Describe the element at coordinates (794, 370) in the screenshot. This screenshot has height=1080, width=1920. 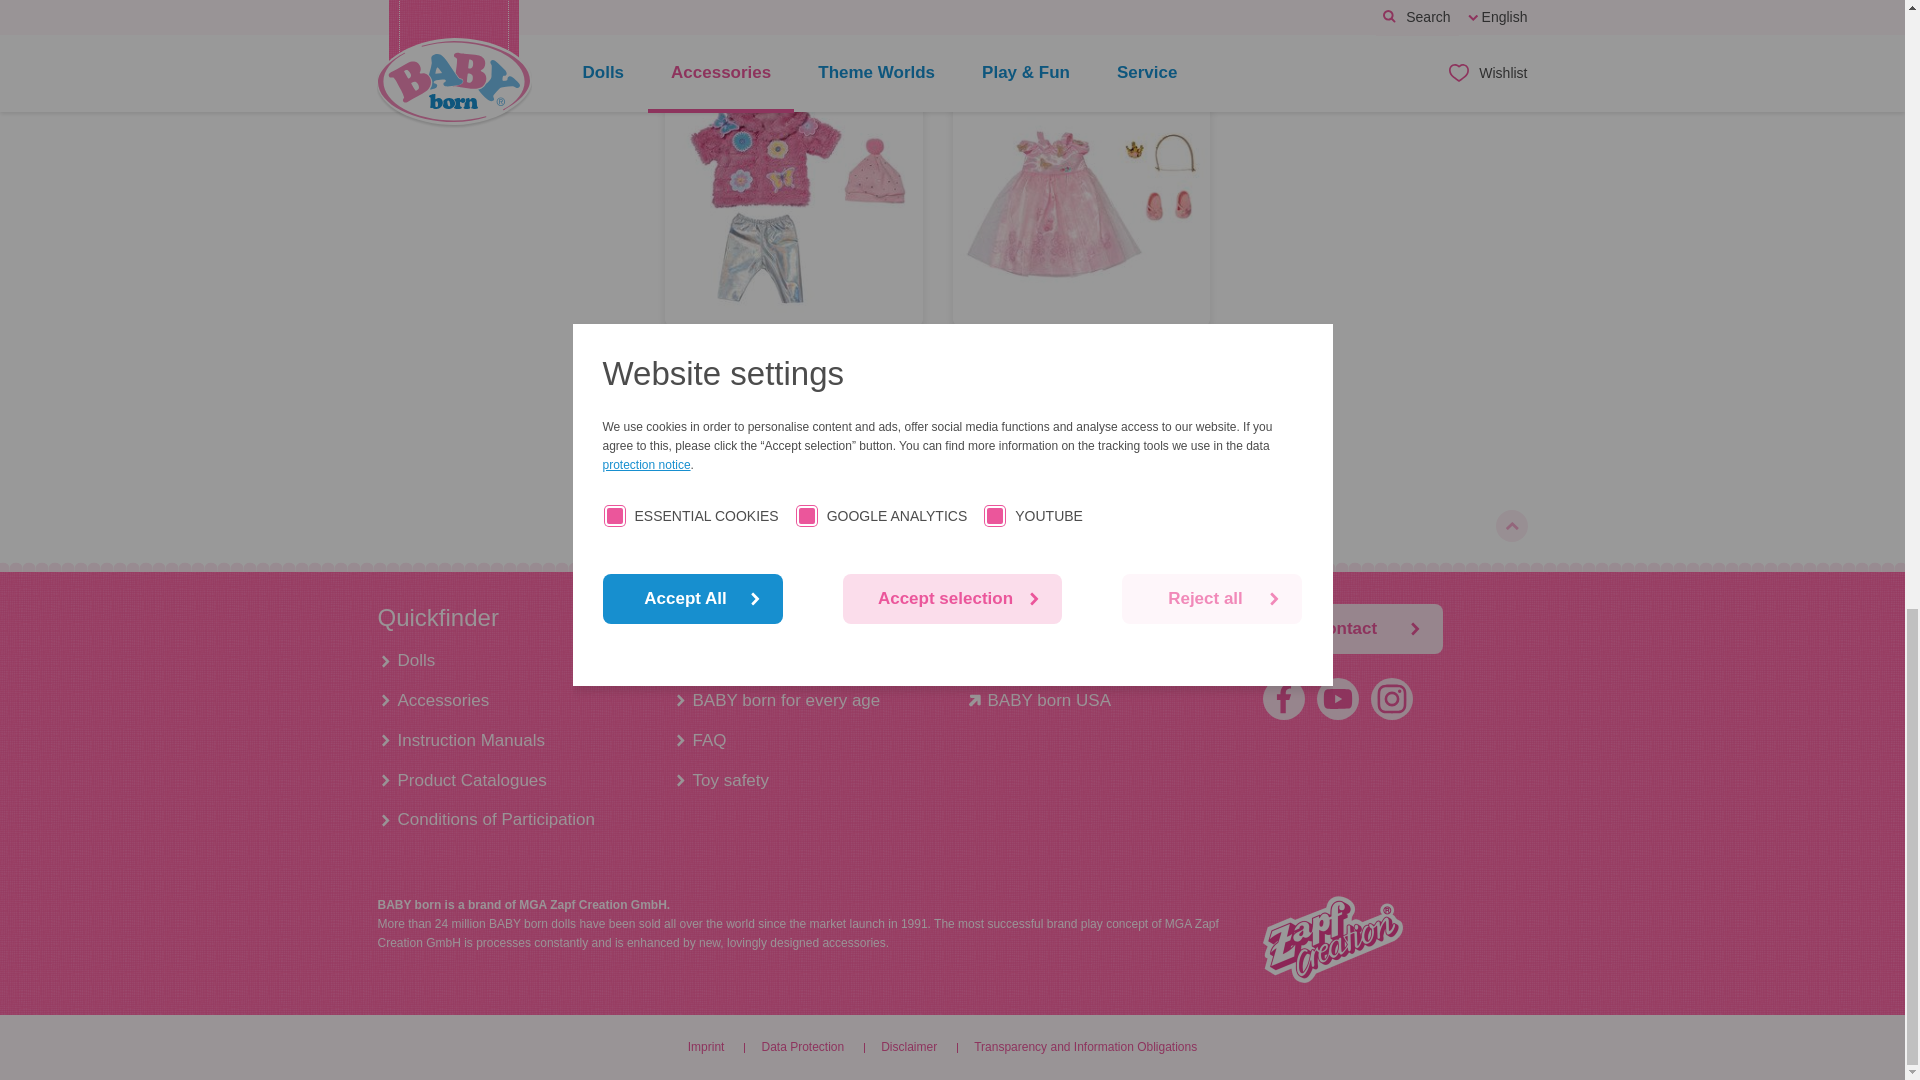
I see `BABY born Pink Coat Set 43cm` at that location.